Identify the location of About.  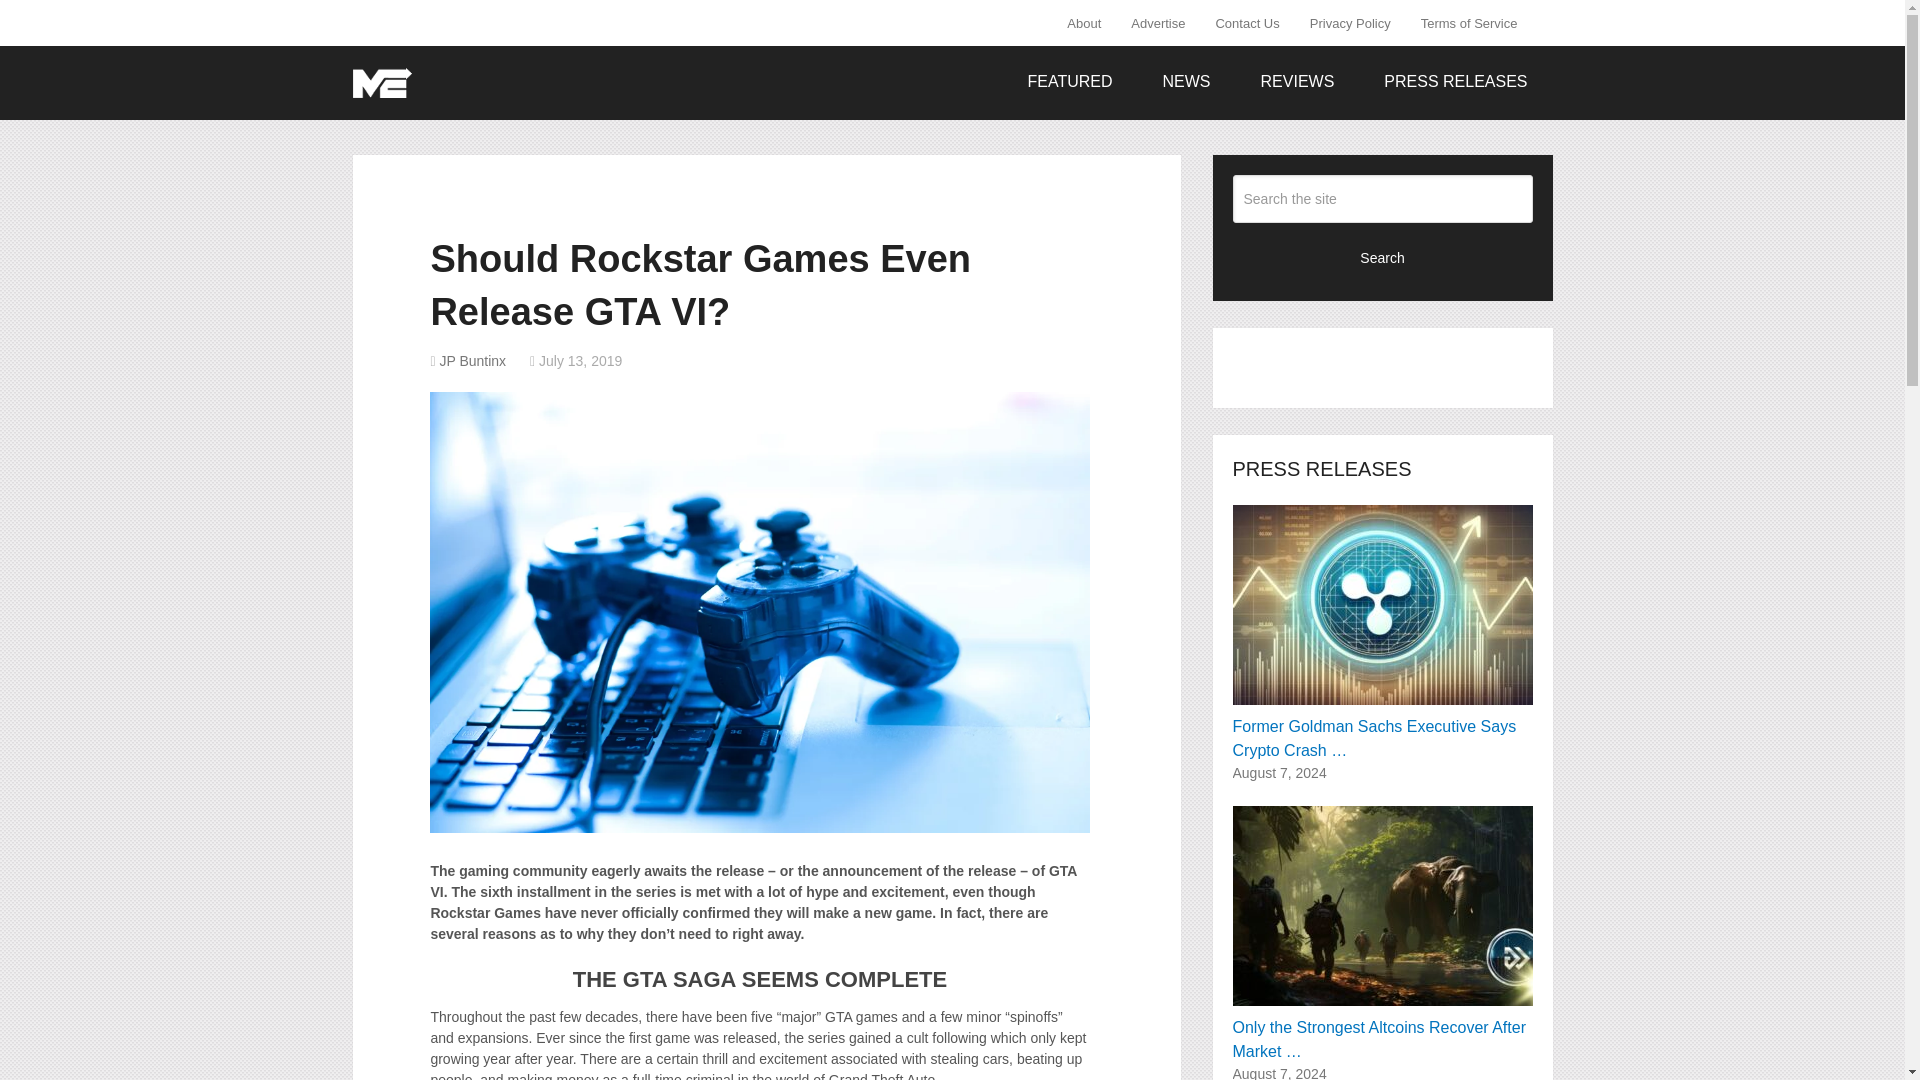
(1091, 23).